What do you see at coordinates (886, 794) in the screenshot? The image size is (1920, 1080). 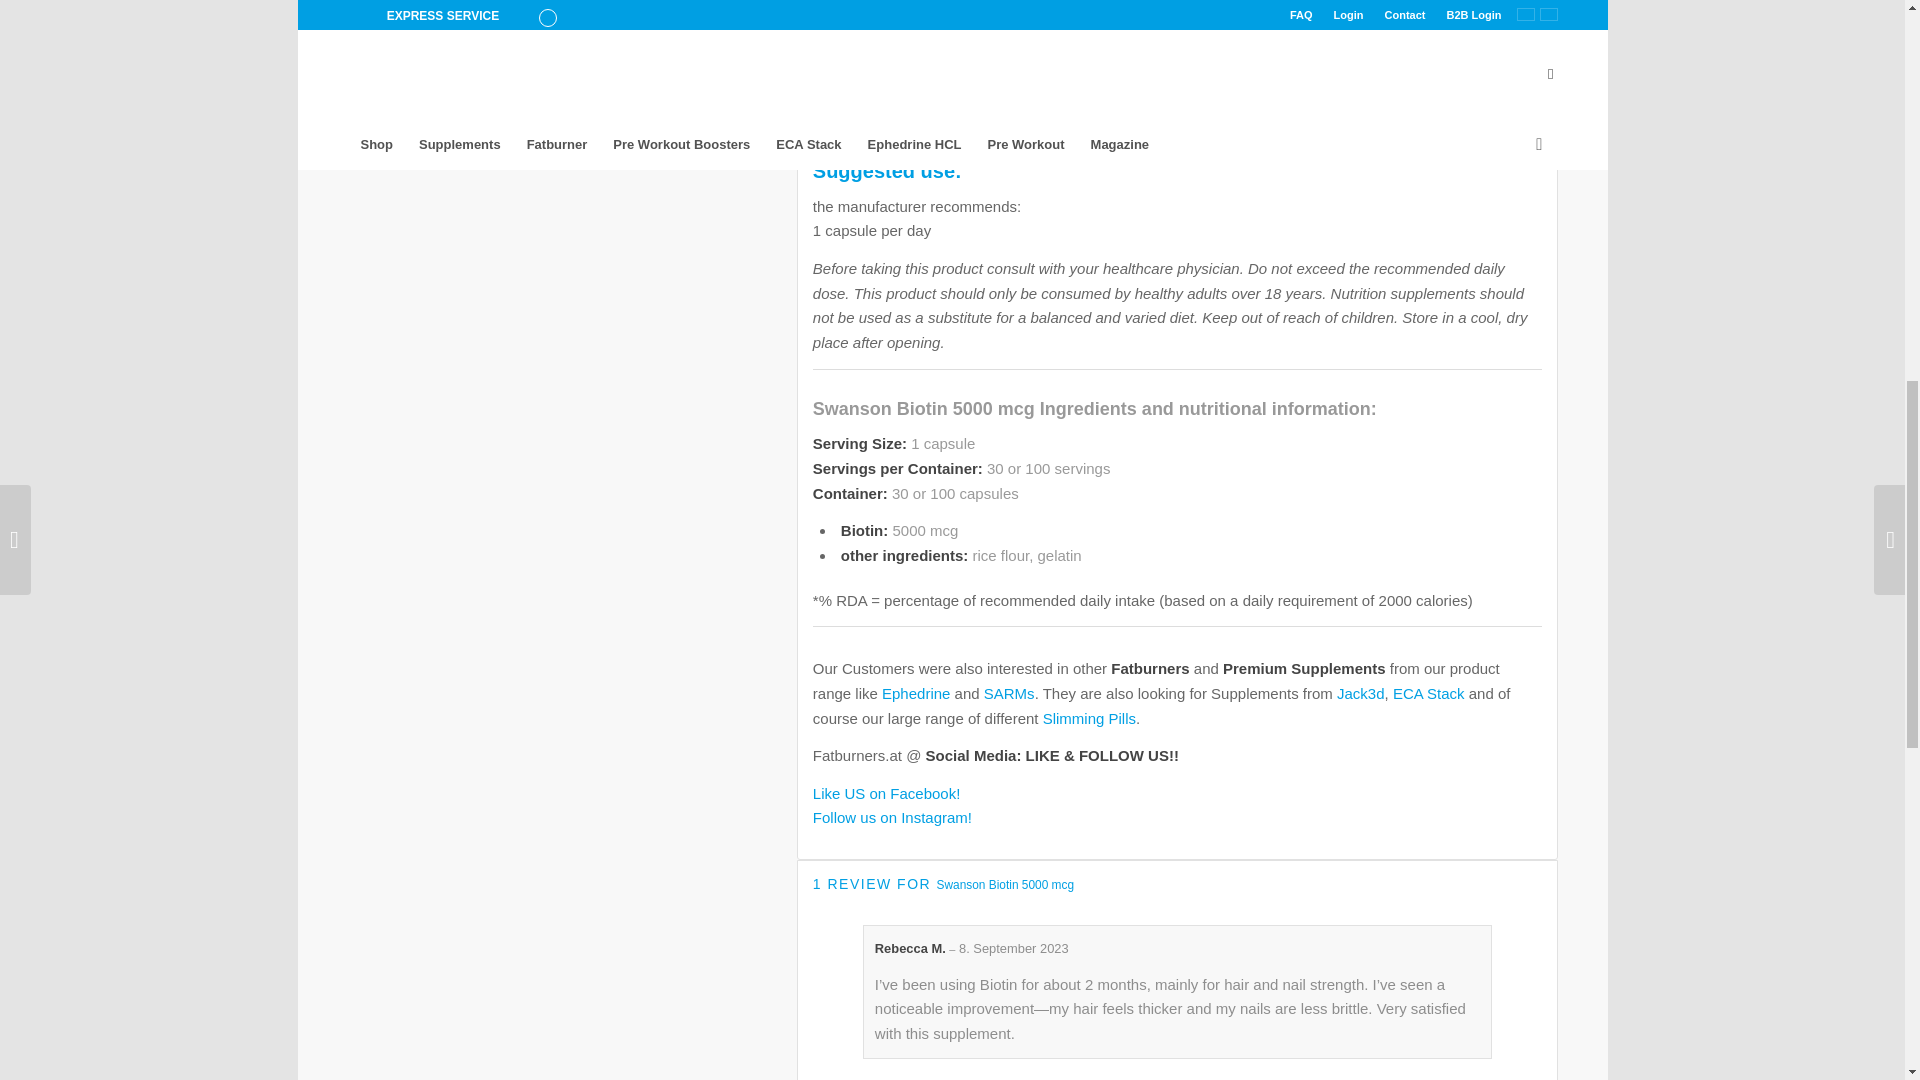 I see `Like us on Facebook` at bounding box center [886, 794].